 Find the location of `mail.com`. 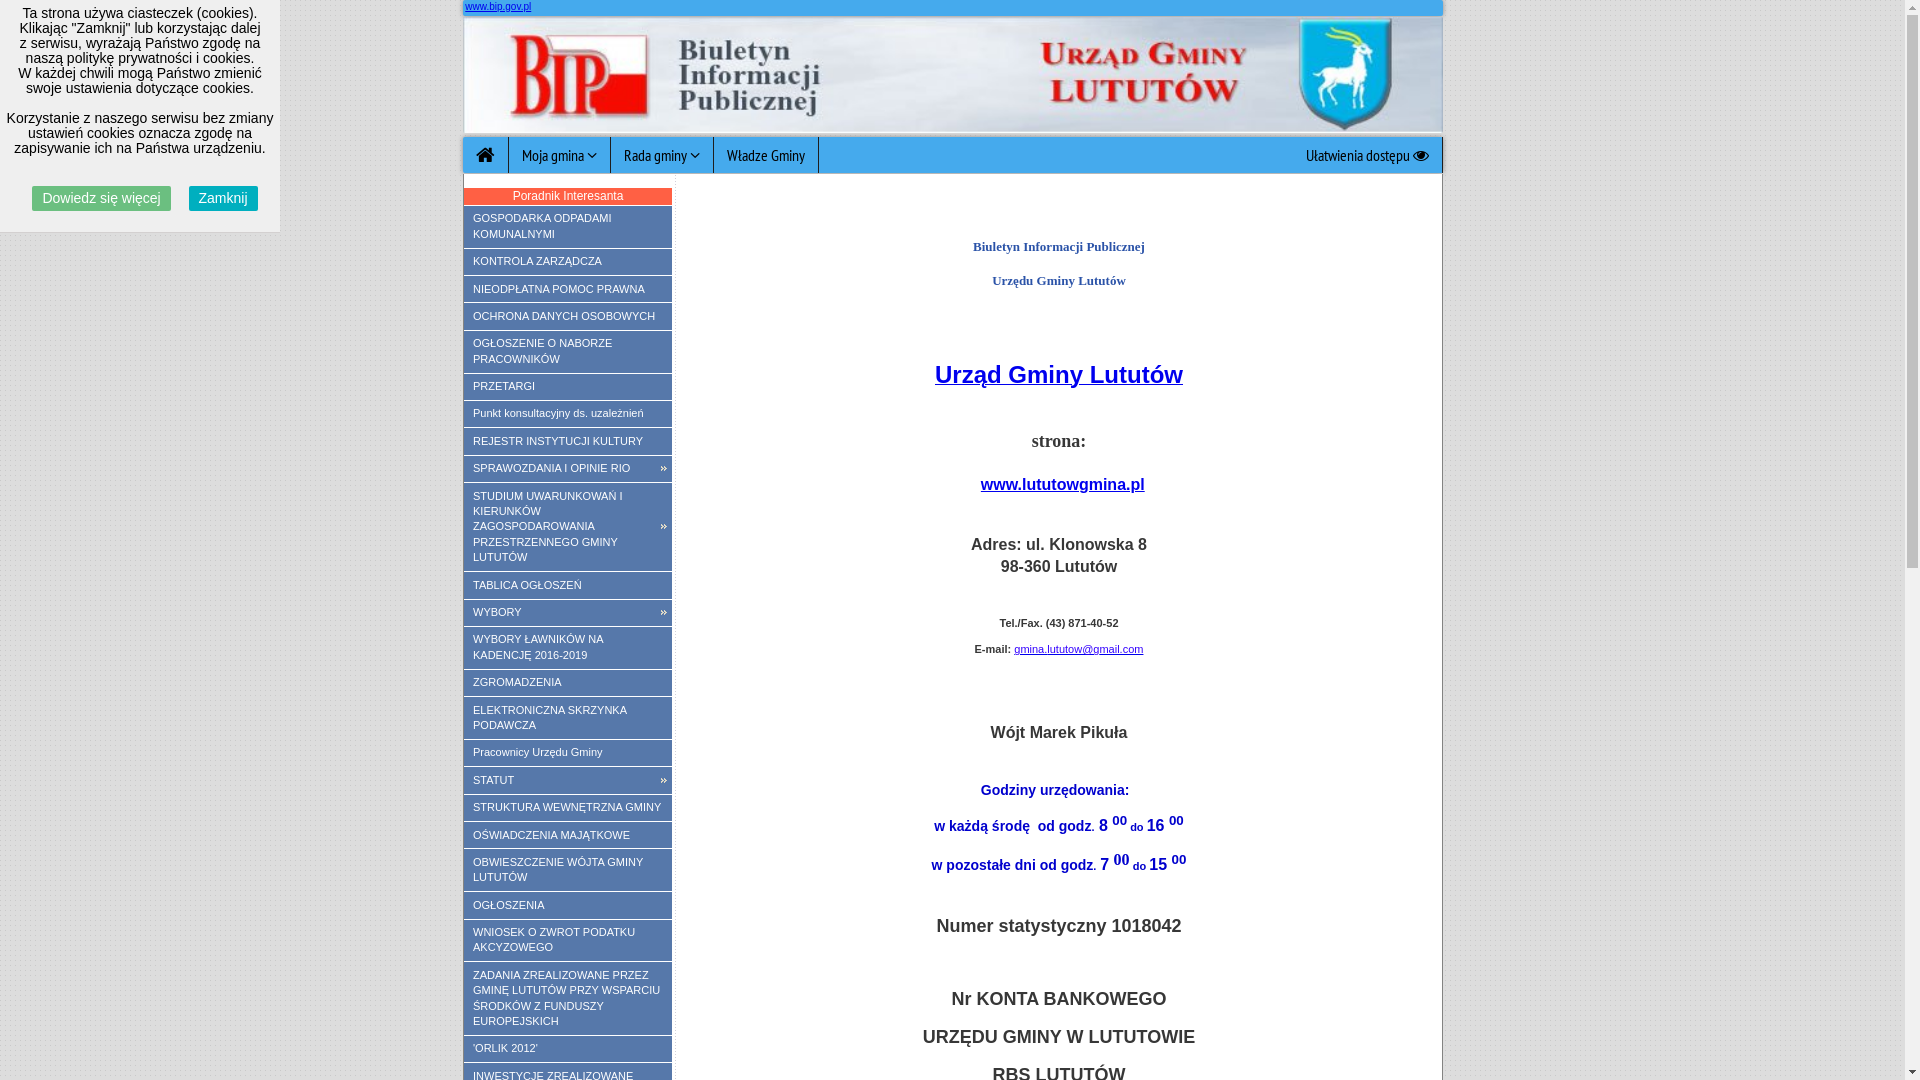

mail.com is located at coordinates (1121, 649).